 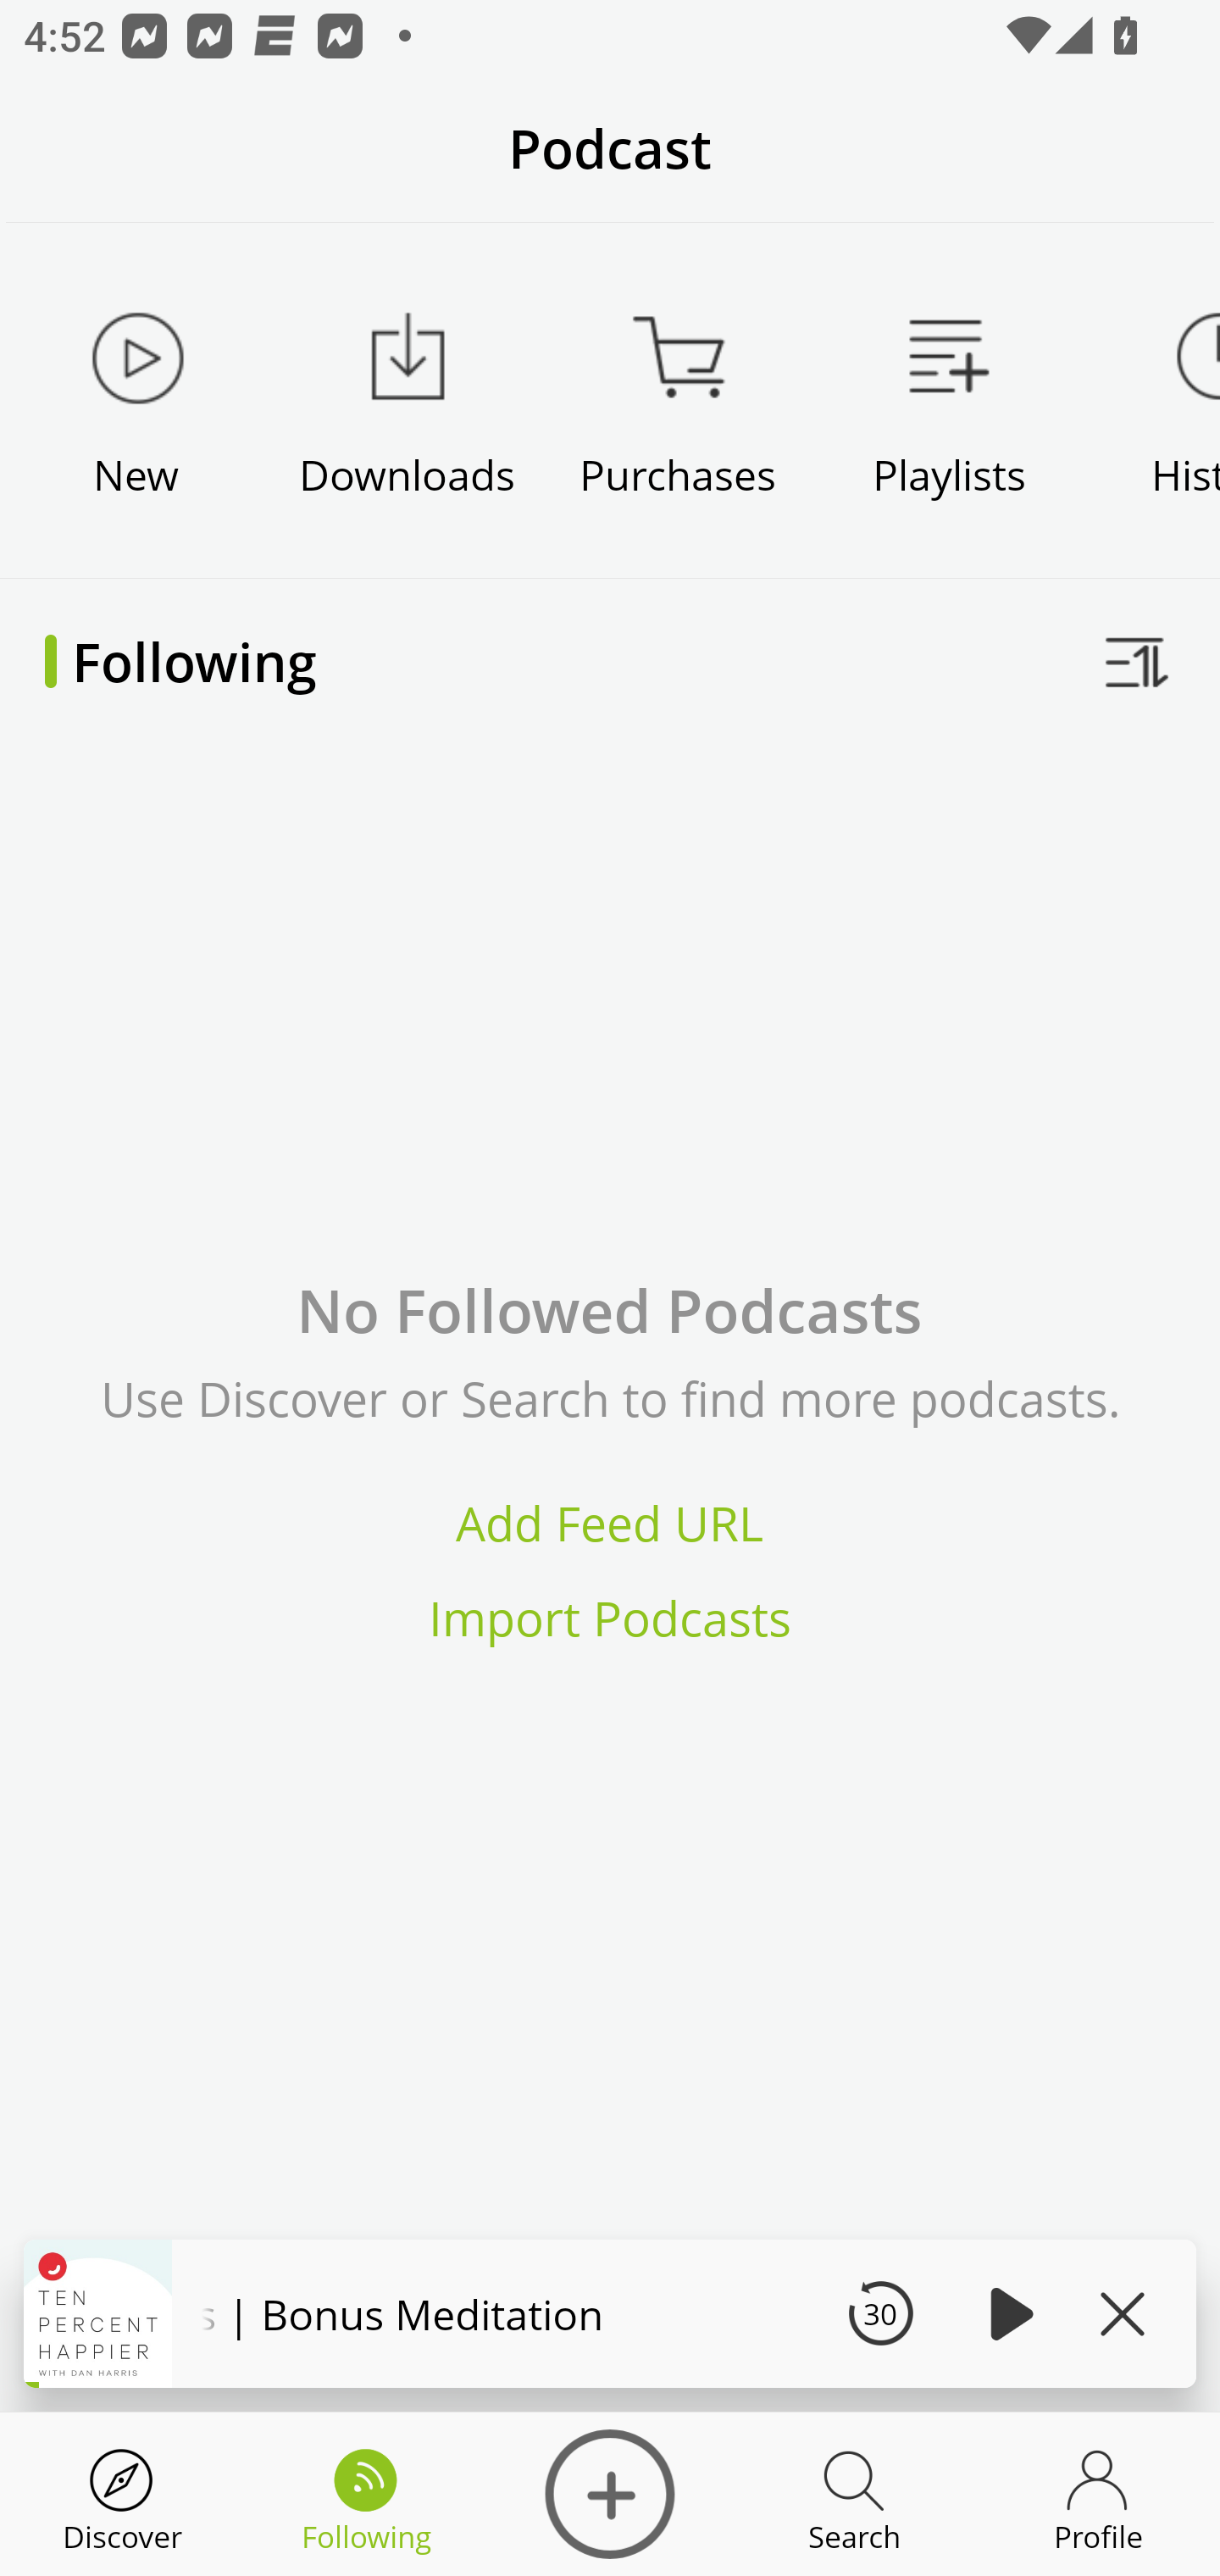 What do you see at coordinates (610, 1617) in the screenshot?
I see `Import Podcasts` at bounding box center [610, 1617].